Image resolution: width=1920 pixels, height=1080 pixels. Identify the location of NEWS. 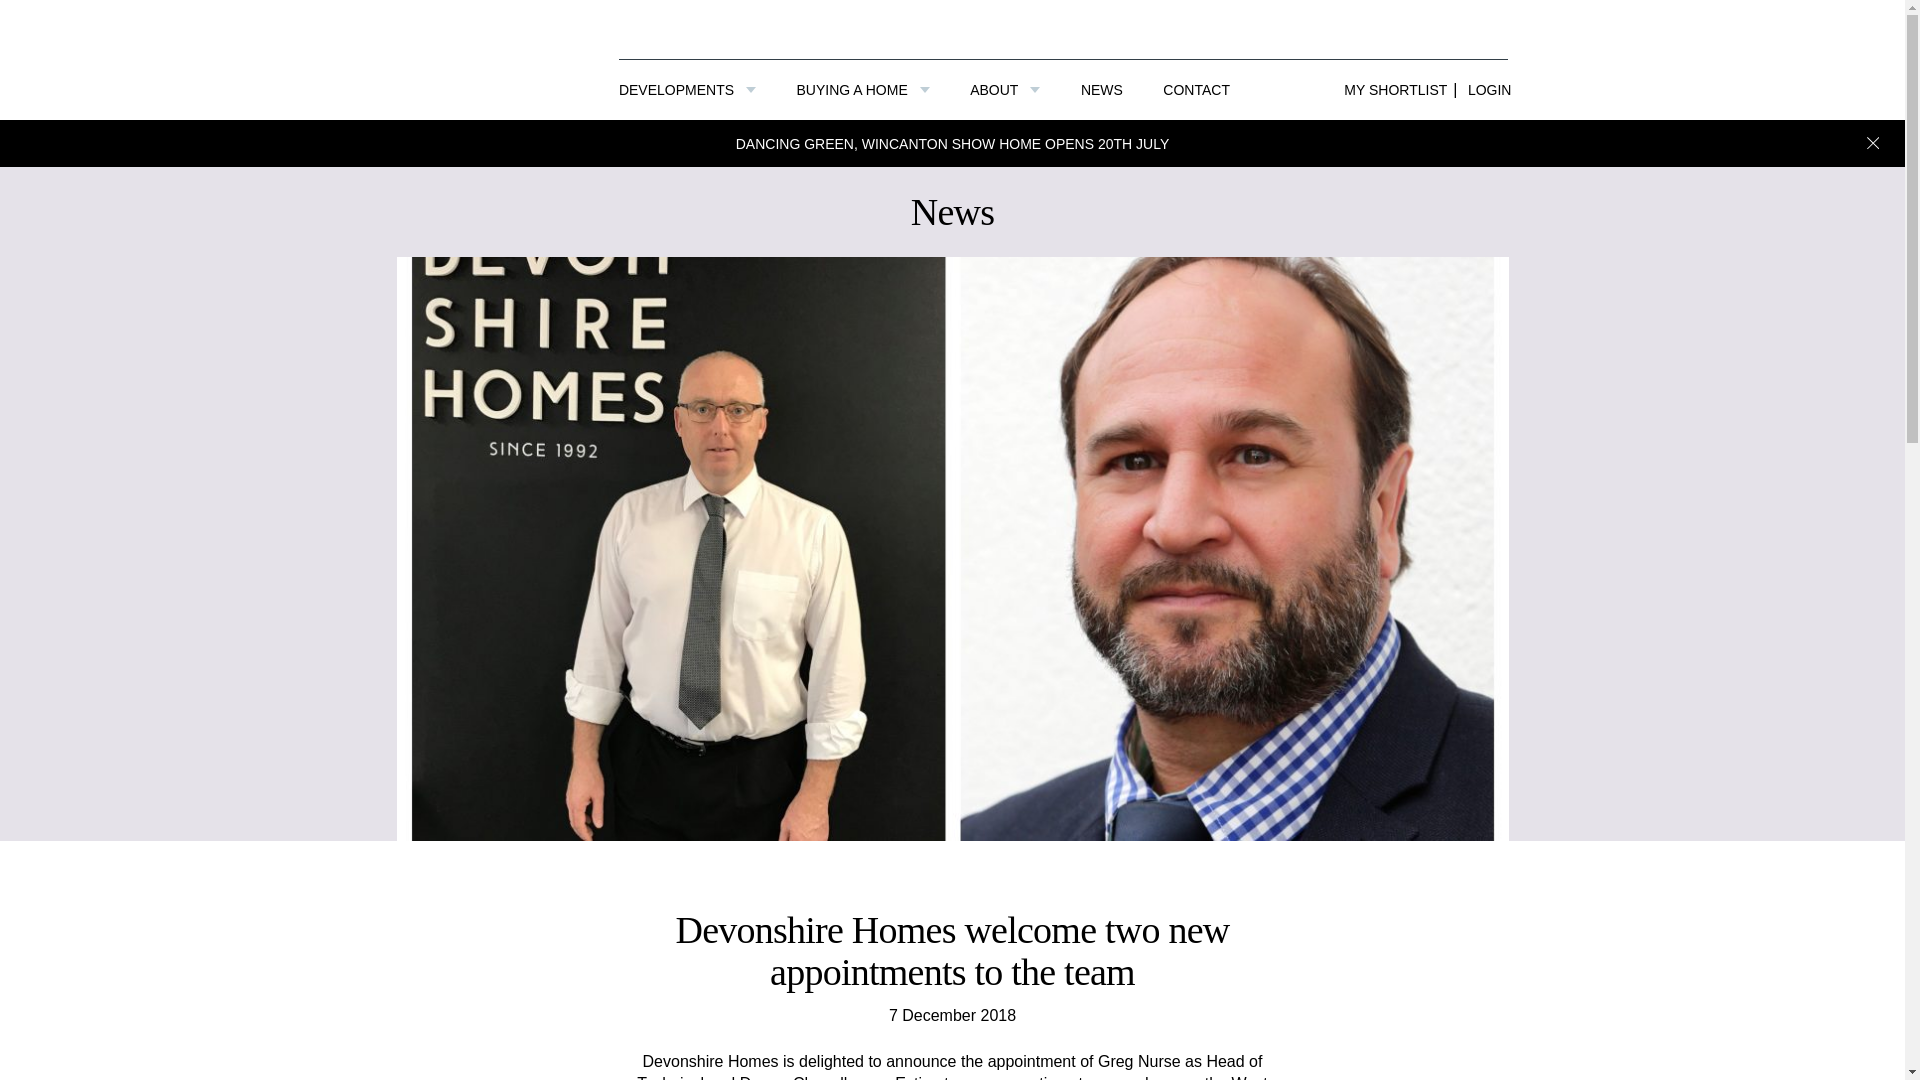
(1102, 90).